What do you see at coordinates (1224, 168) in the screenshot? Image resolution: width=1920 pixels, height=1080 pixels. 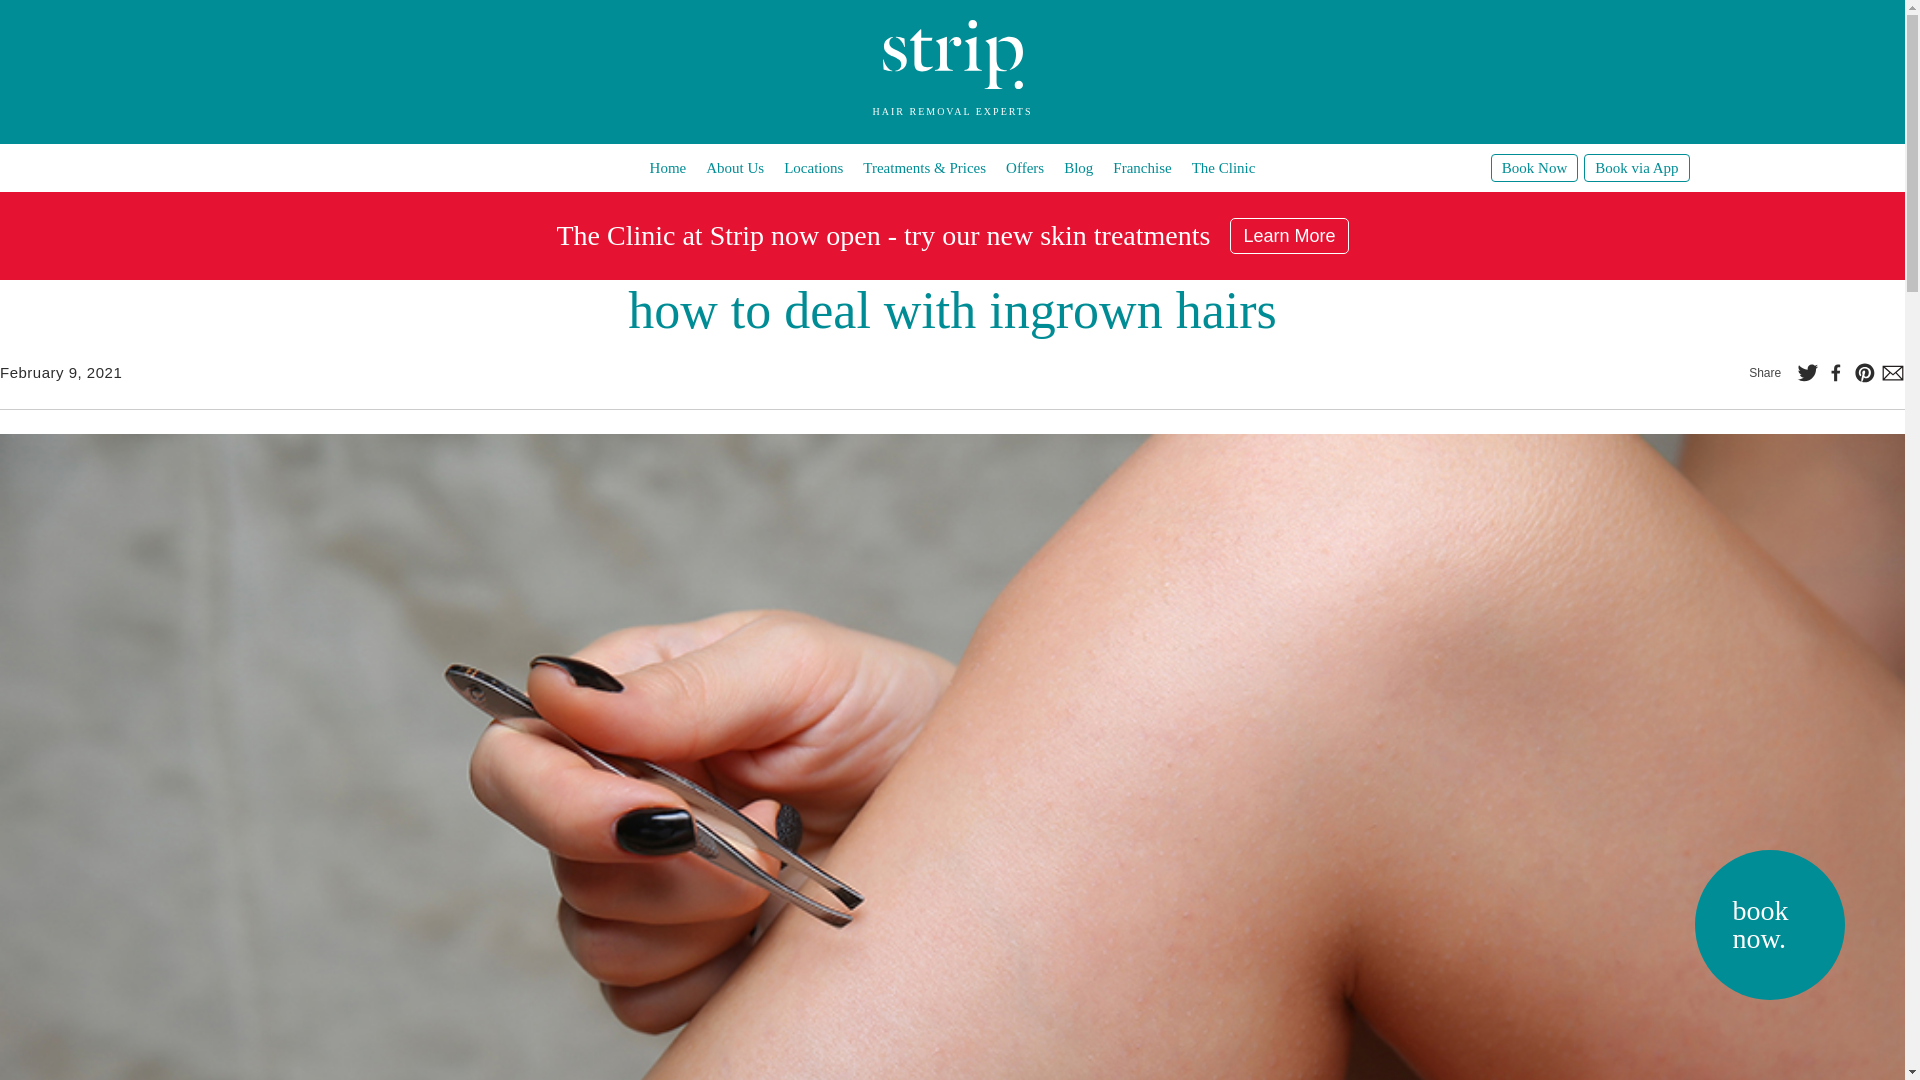 I see `The Clinic` at bounding box center [1224, 168].